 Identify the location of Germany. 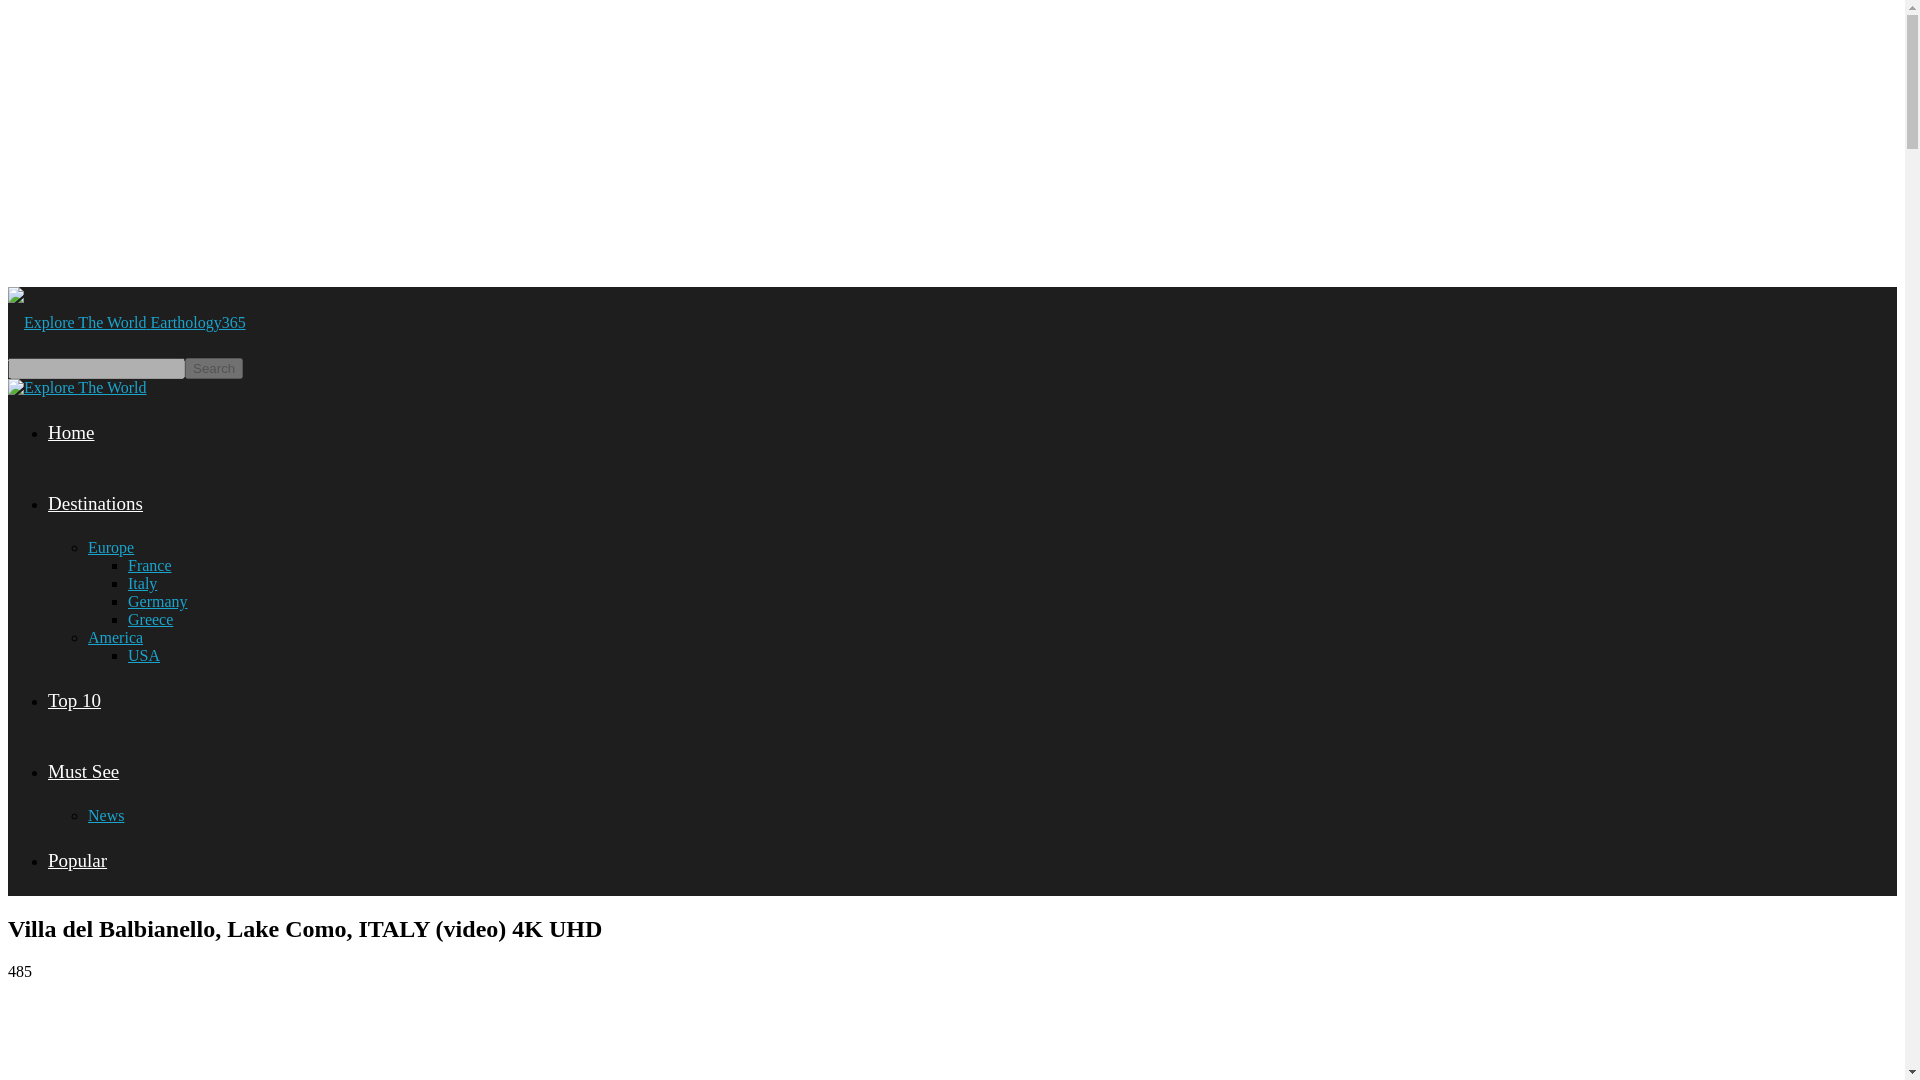
(158, 601).